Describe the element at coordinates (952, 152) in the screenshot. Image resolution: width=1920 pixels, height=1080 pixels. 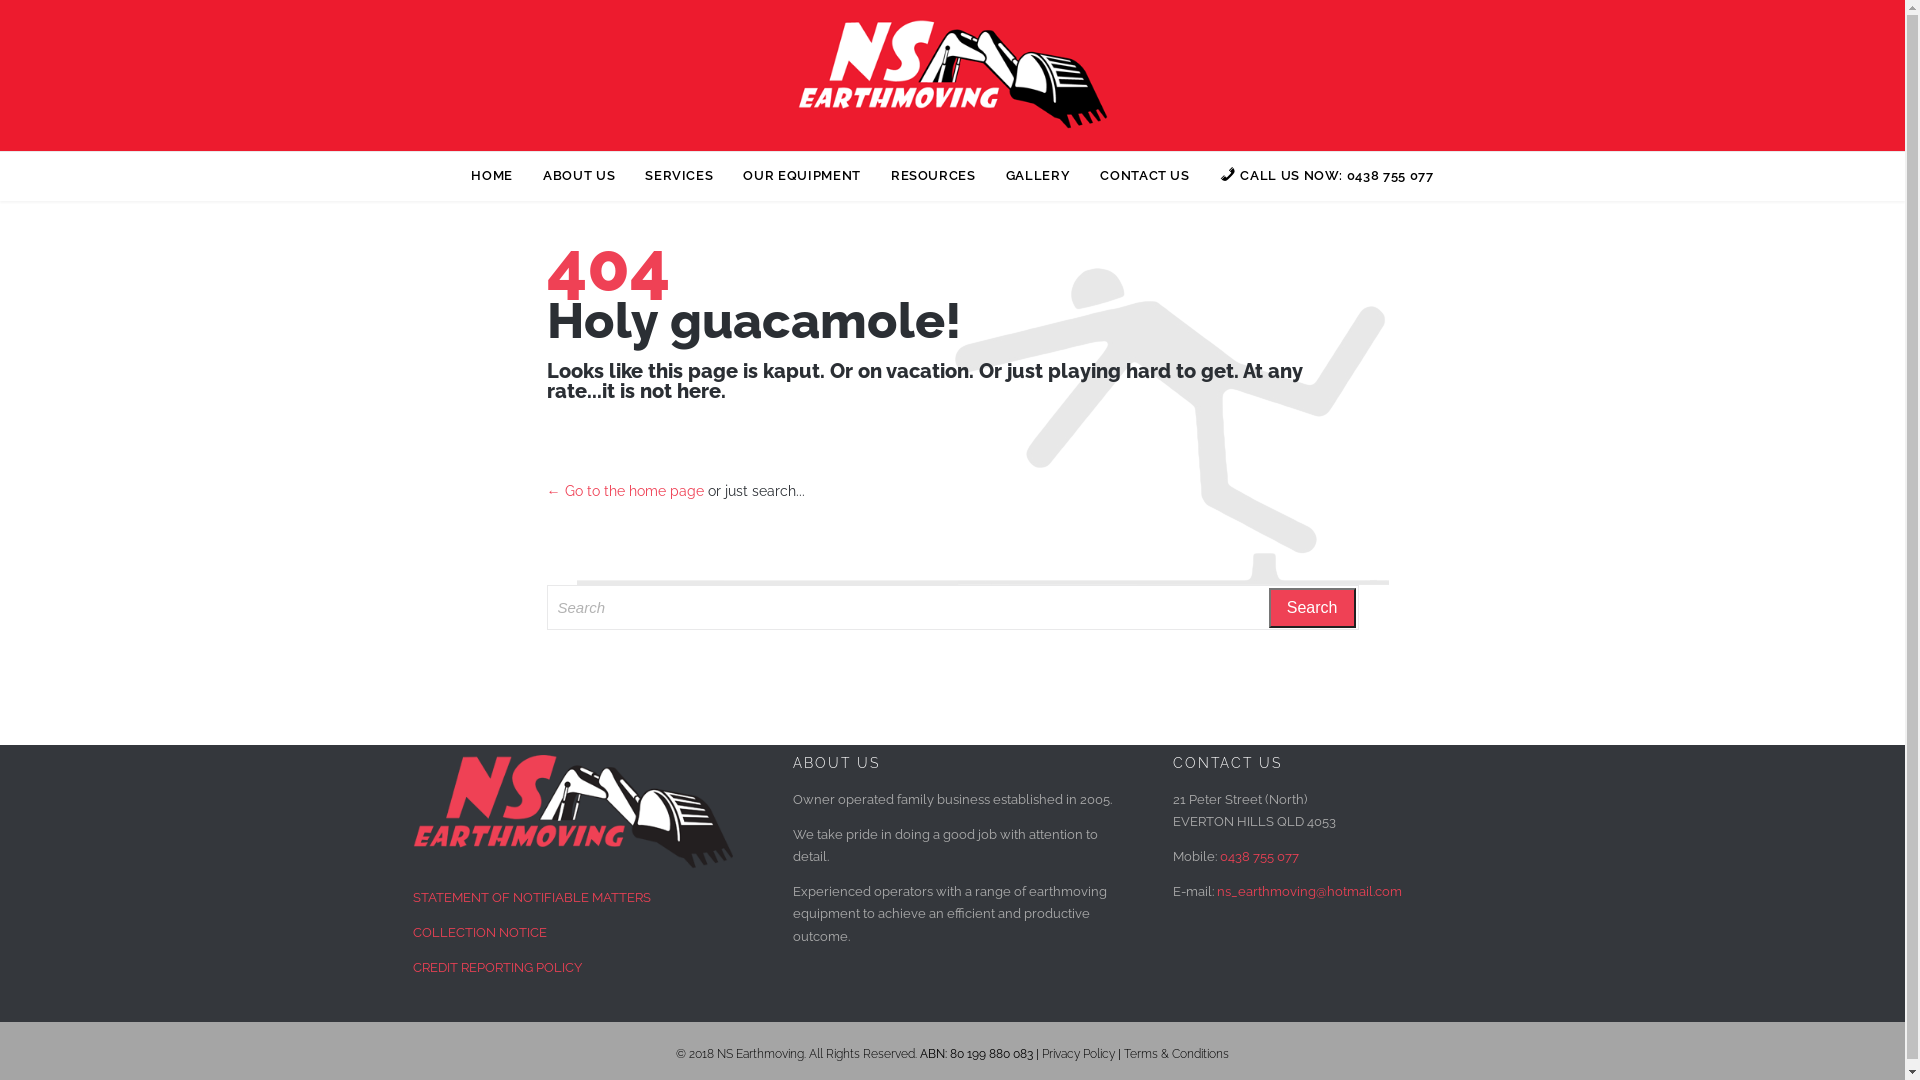
I see `Skip to content` at that location.